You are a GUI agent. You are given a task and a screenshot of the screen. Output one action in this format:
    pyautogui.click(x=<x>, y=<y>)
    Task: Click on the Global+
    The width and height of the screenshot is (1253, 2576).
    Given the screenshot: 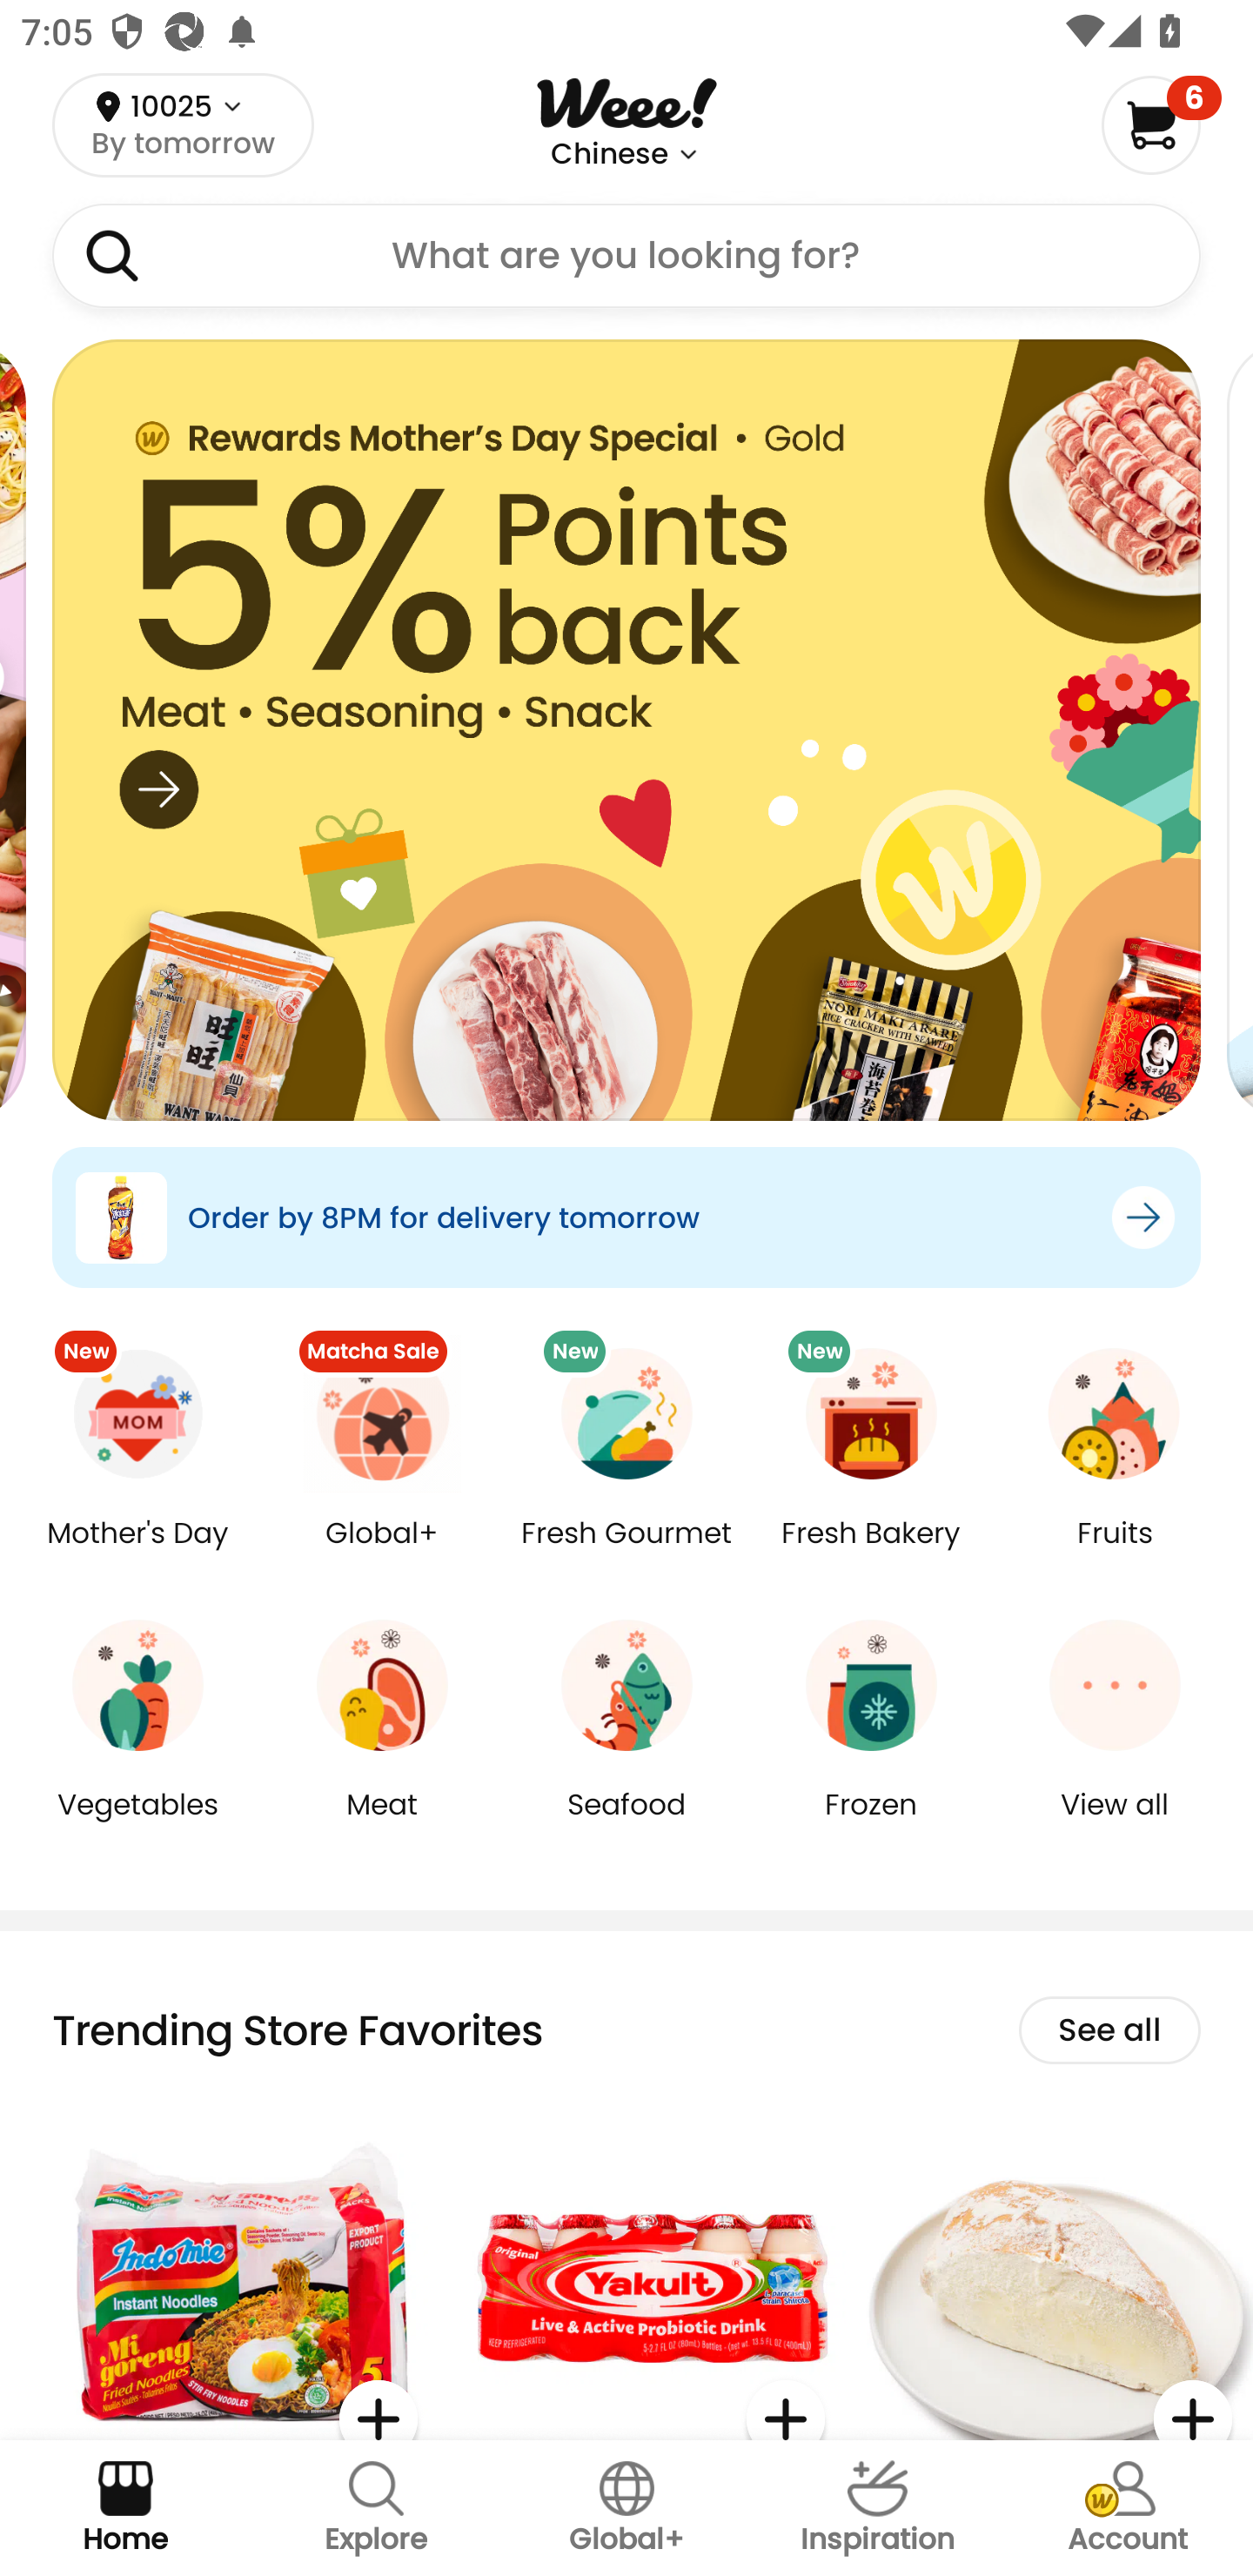 What is the action you would take?
    pyautogui.click(x=626, y=2508)
    